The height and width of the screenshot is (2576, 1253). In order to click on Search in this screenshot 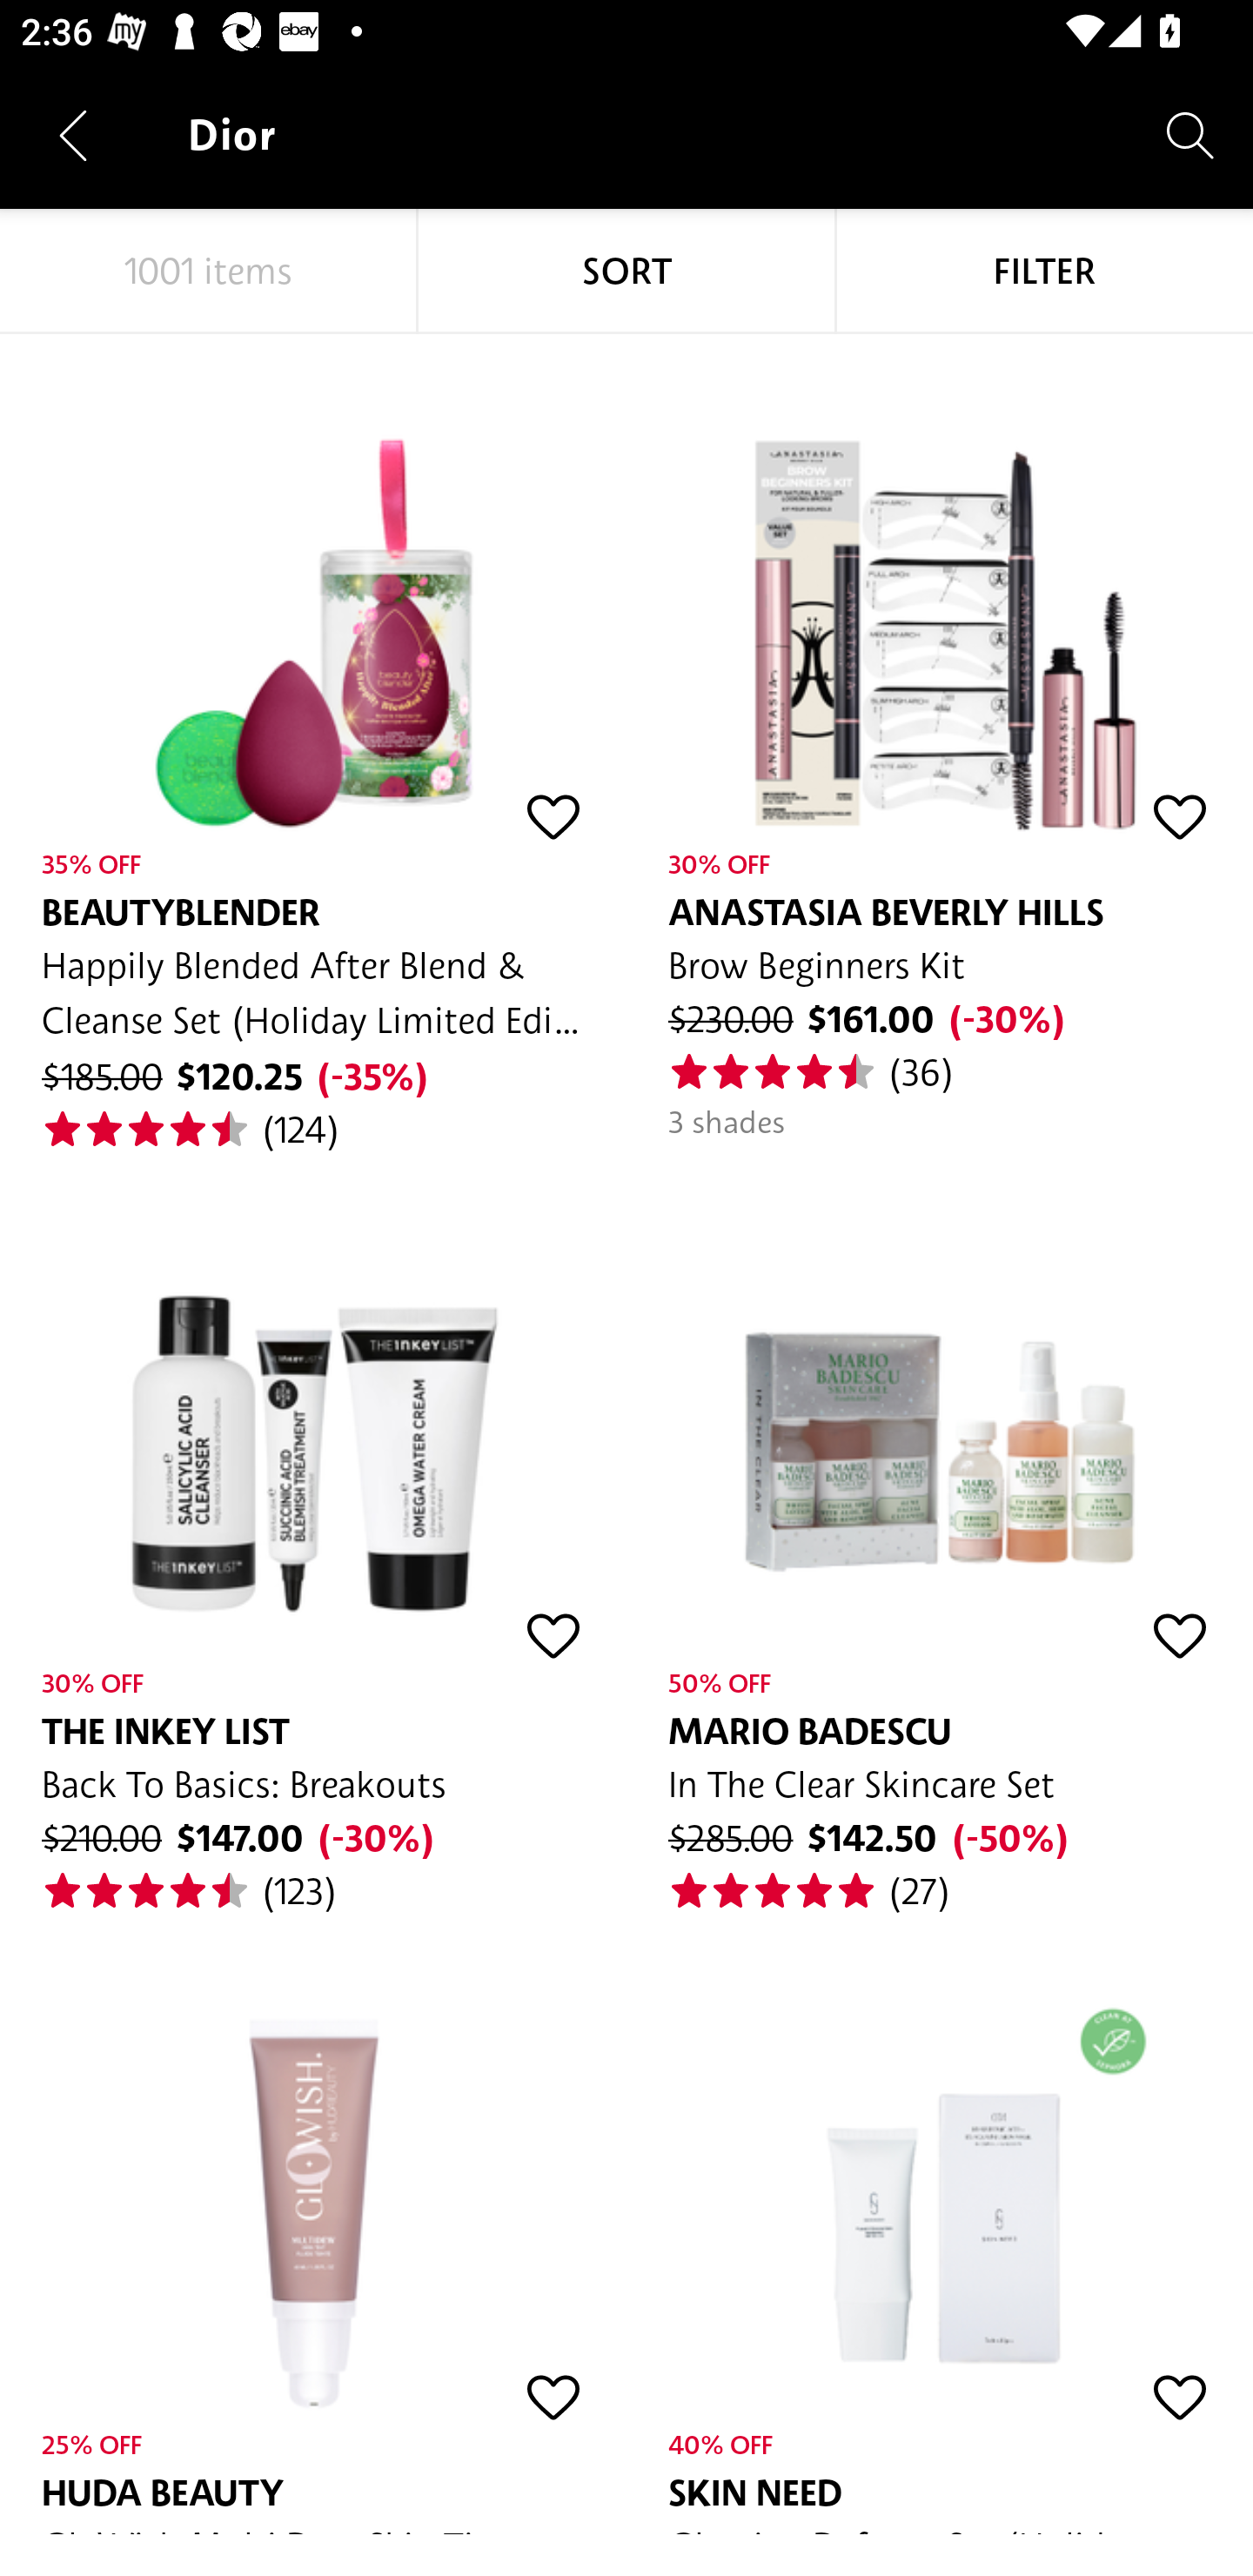, I will do `click(1190, 134)`.